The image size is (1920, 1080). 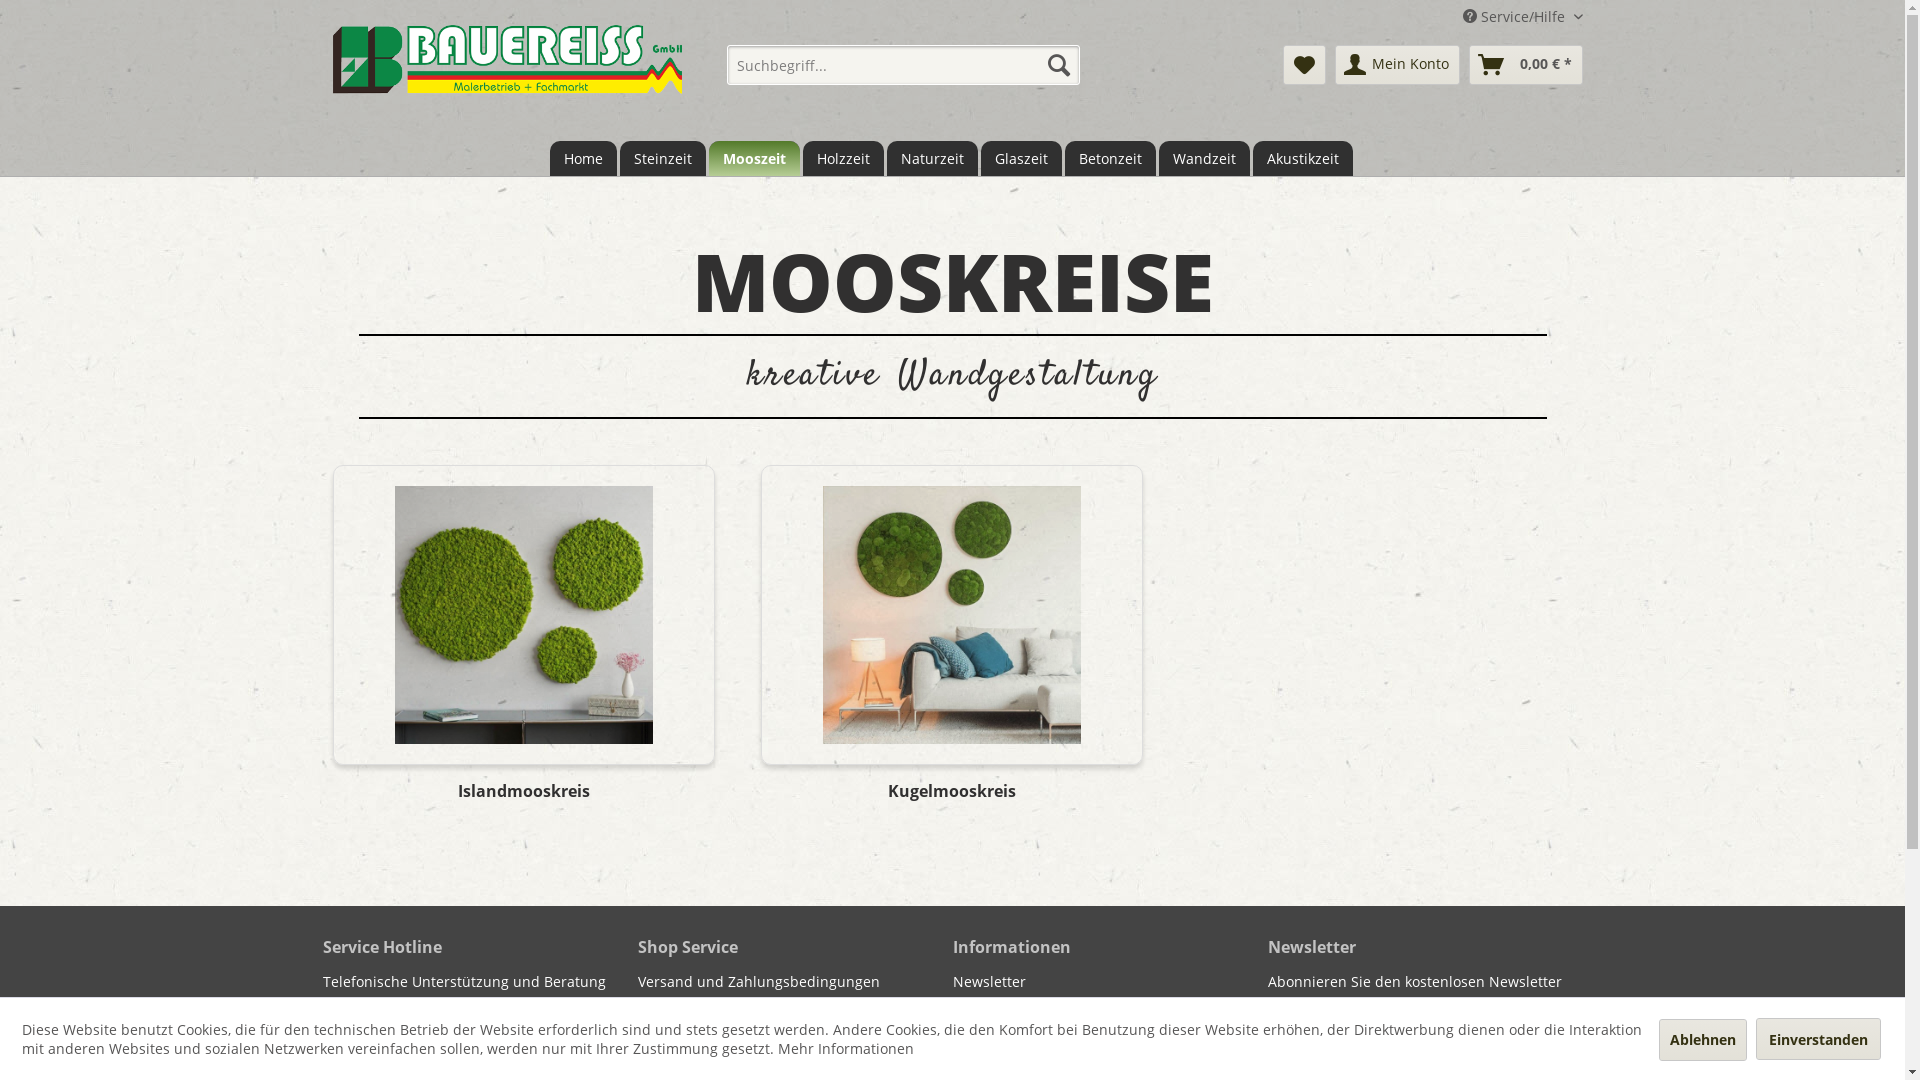 I want to click on Mein Konto, so click(x=1396, y=65).